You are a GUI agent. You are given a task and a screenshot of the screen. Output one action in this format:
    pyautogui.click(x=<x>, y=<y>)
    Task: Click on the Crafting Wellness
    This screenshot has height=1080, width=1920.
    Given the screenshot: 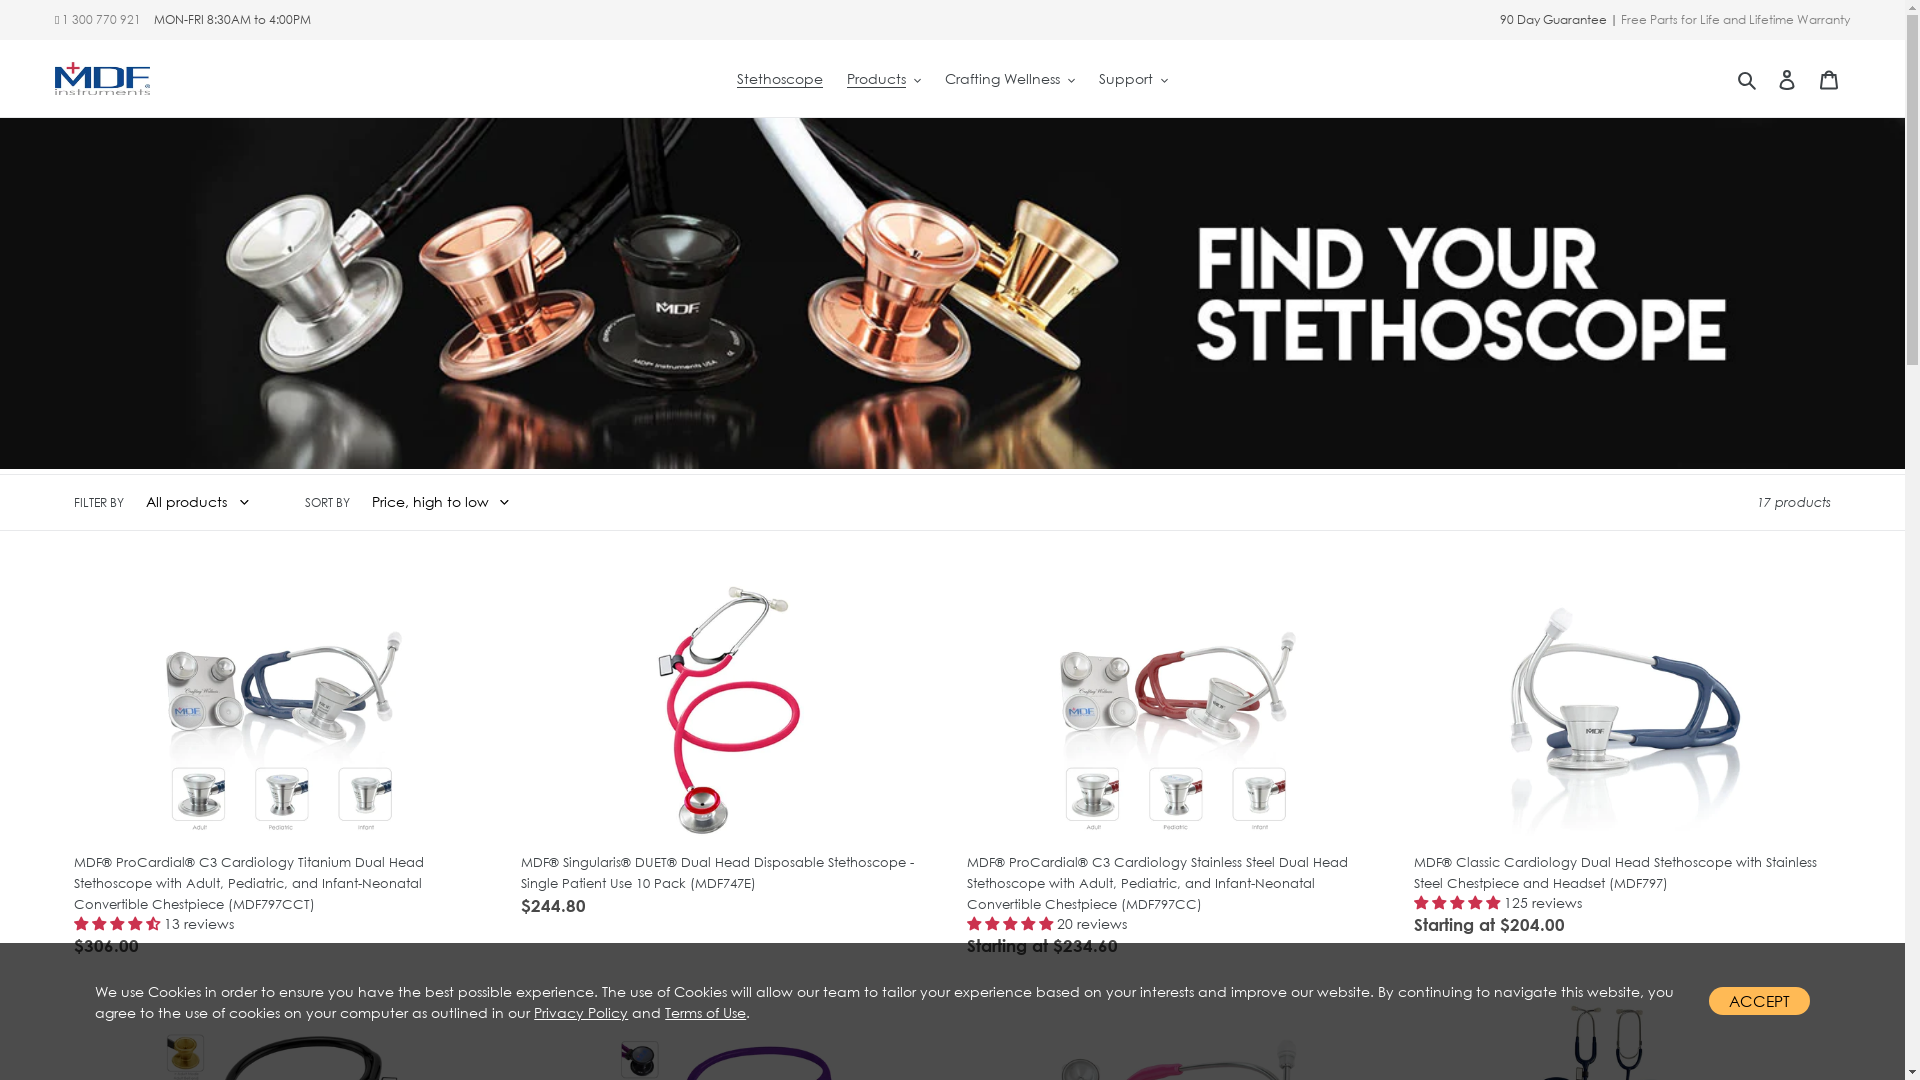 What is the action you would take?
    pyautogui.click(x=1010, y=78)
    